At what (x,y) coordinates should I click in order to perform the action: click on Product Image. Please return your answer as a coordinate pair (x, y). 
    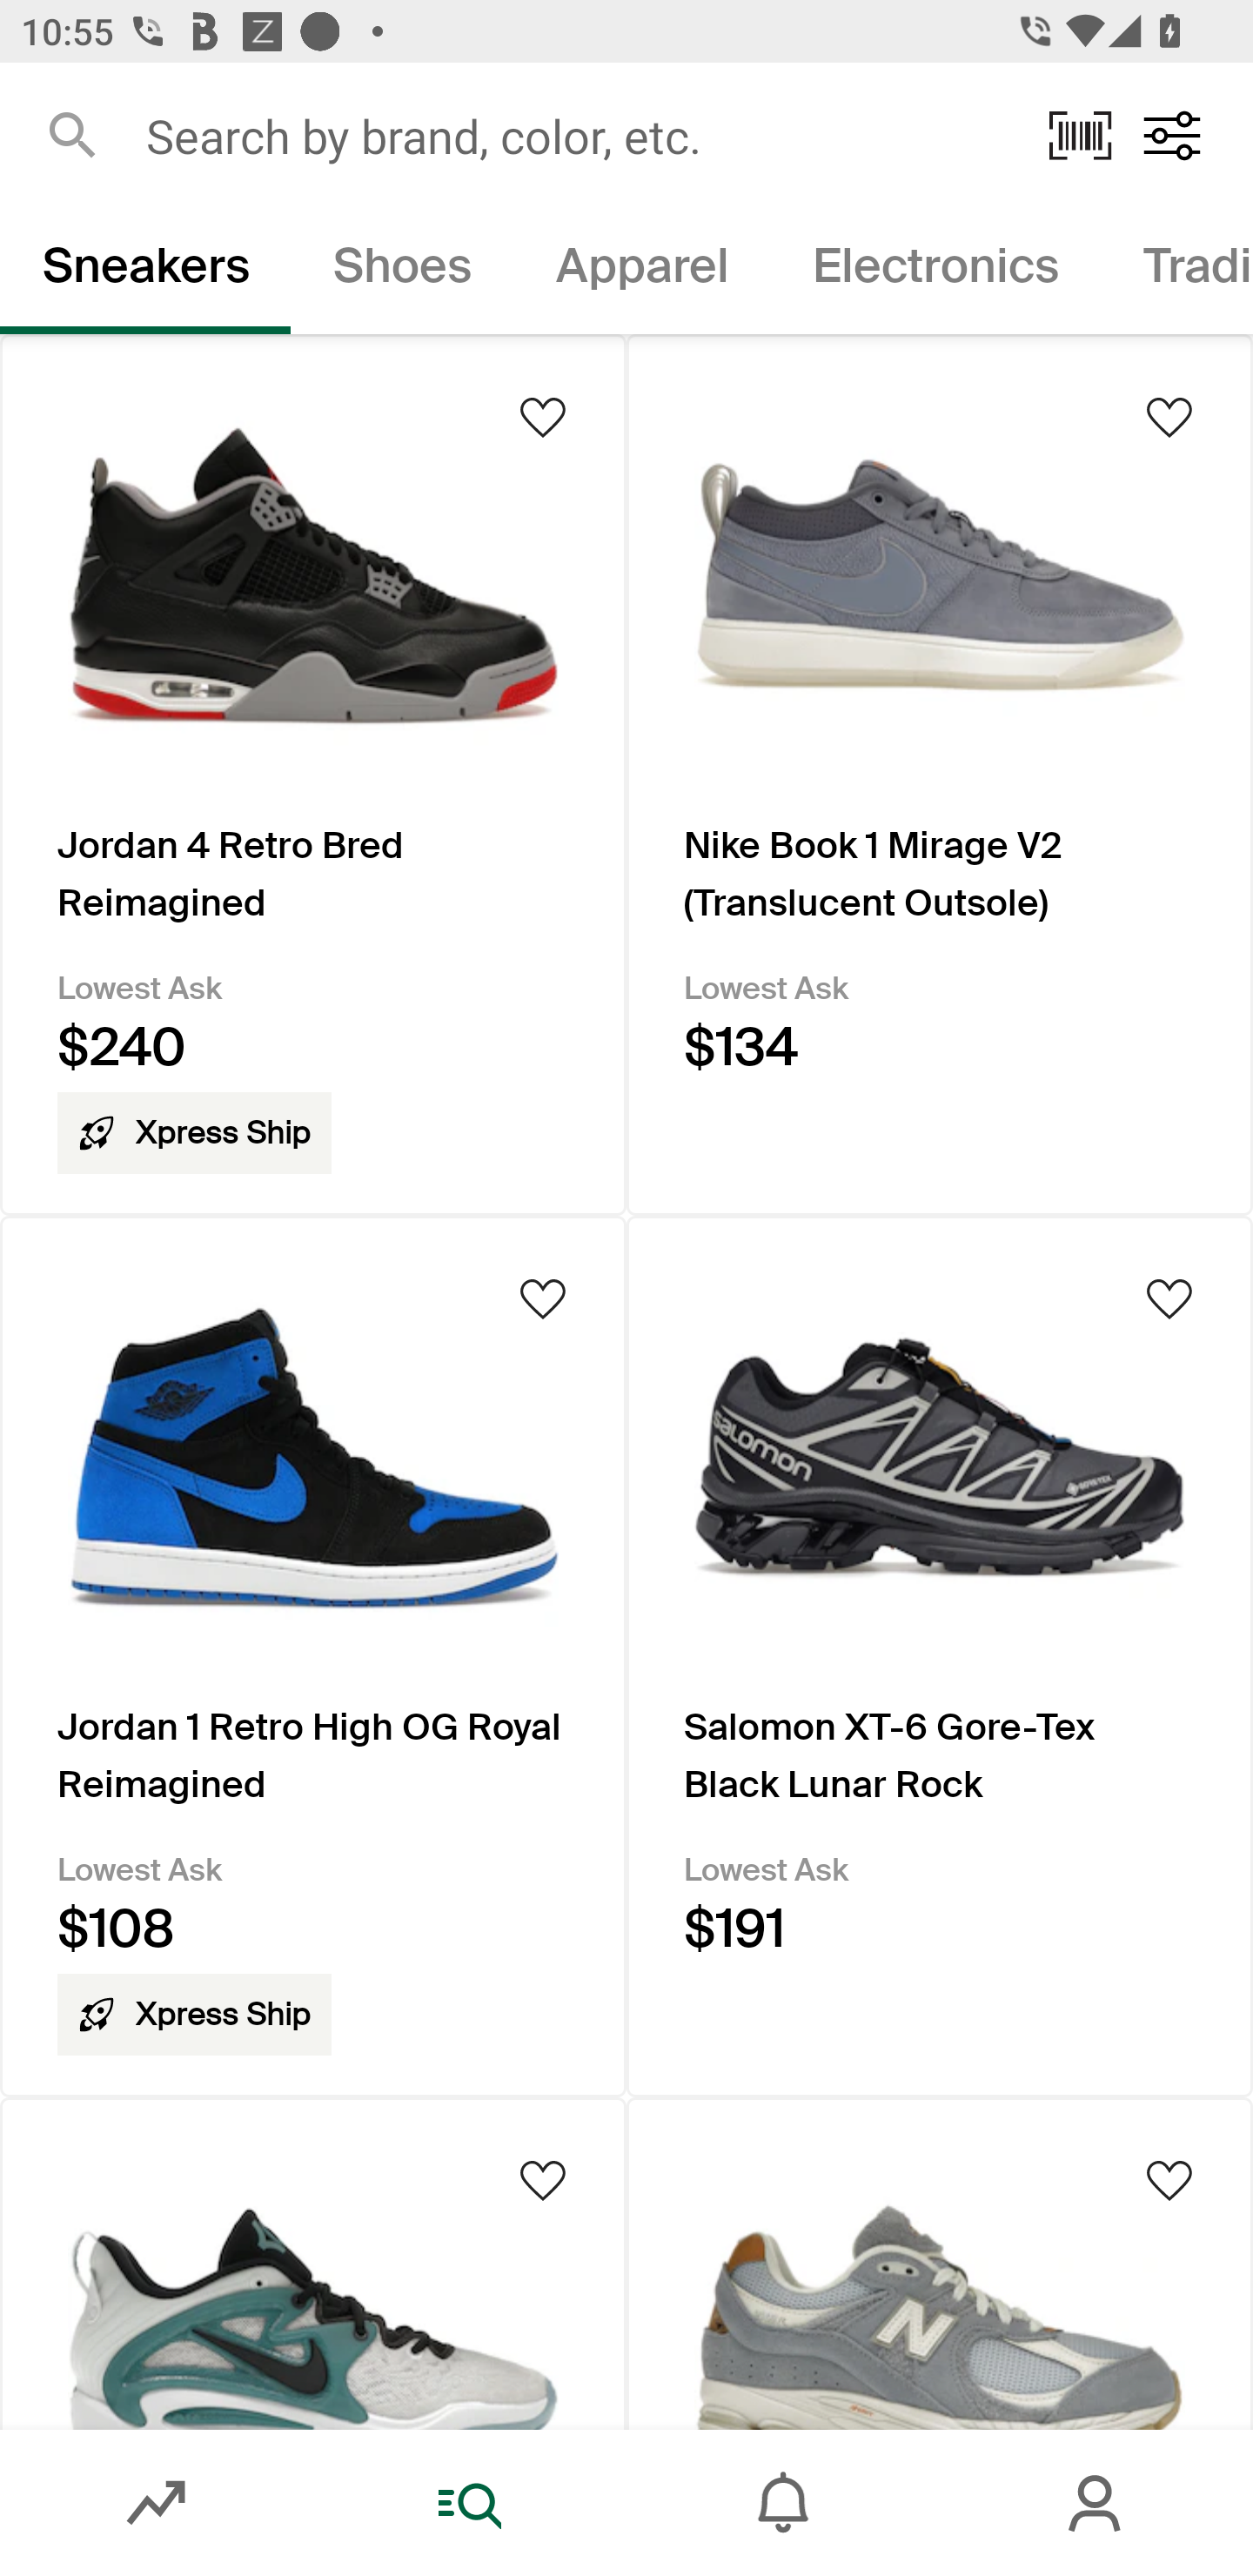
    Looking at the image, I should click on (940, 2263).